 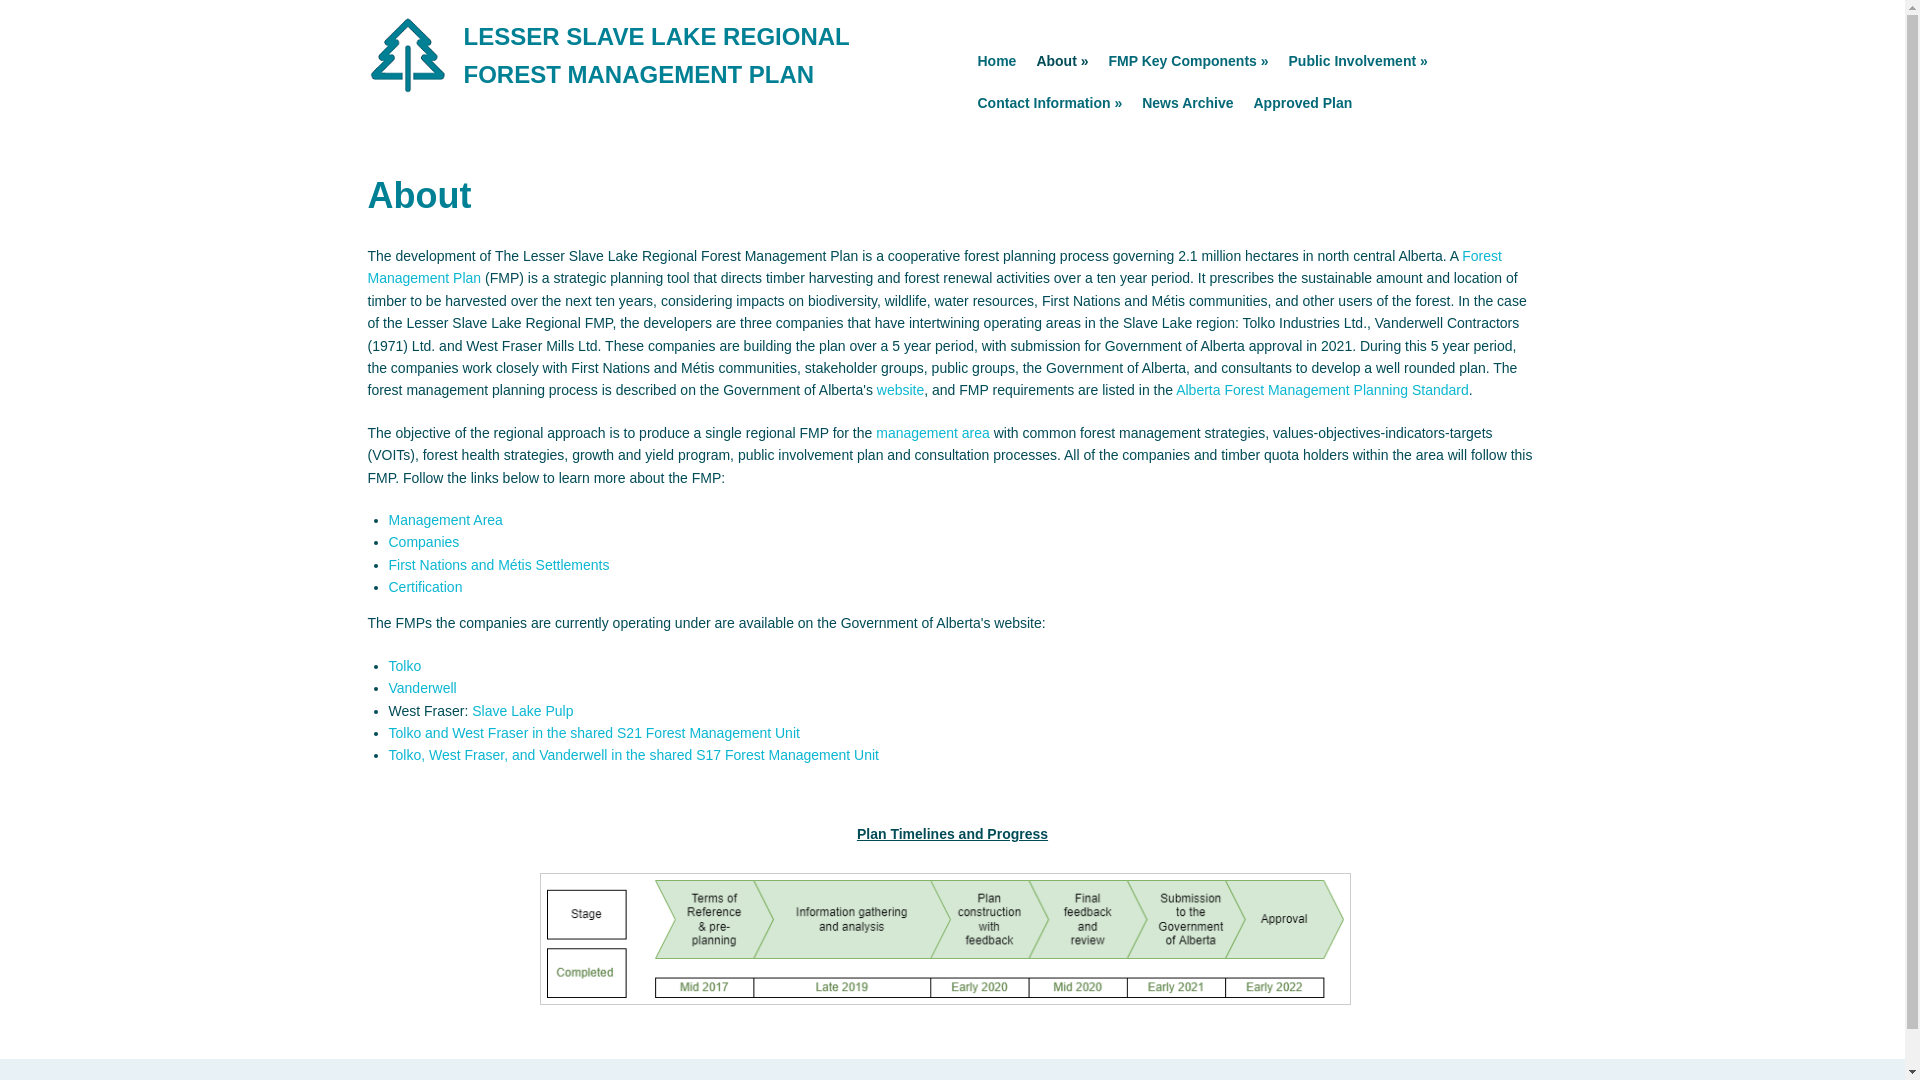 What do you see at coordinates (408, 91) in the screenshot?
I see `Home` at bounding box center [408, 91].